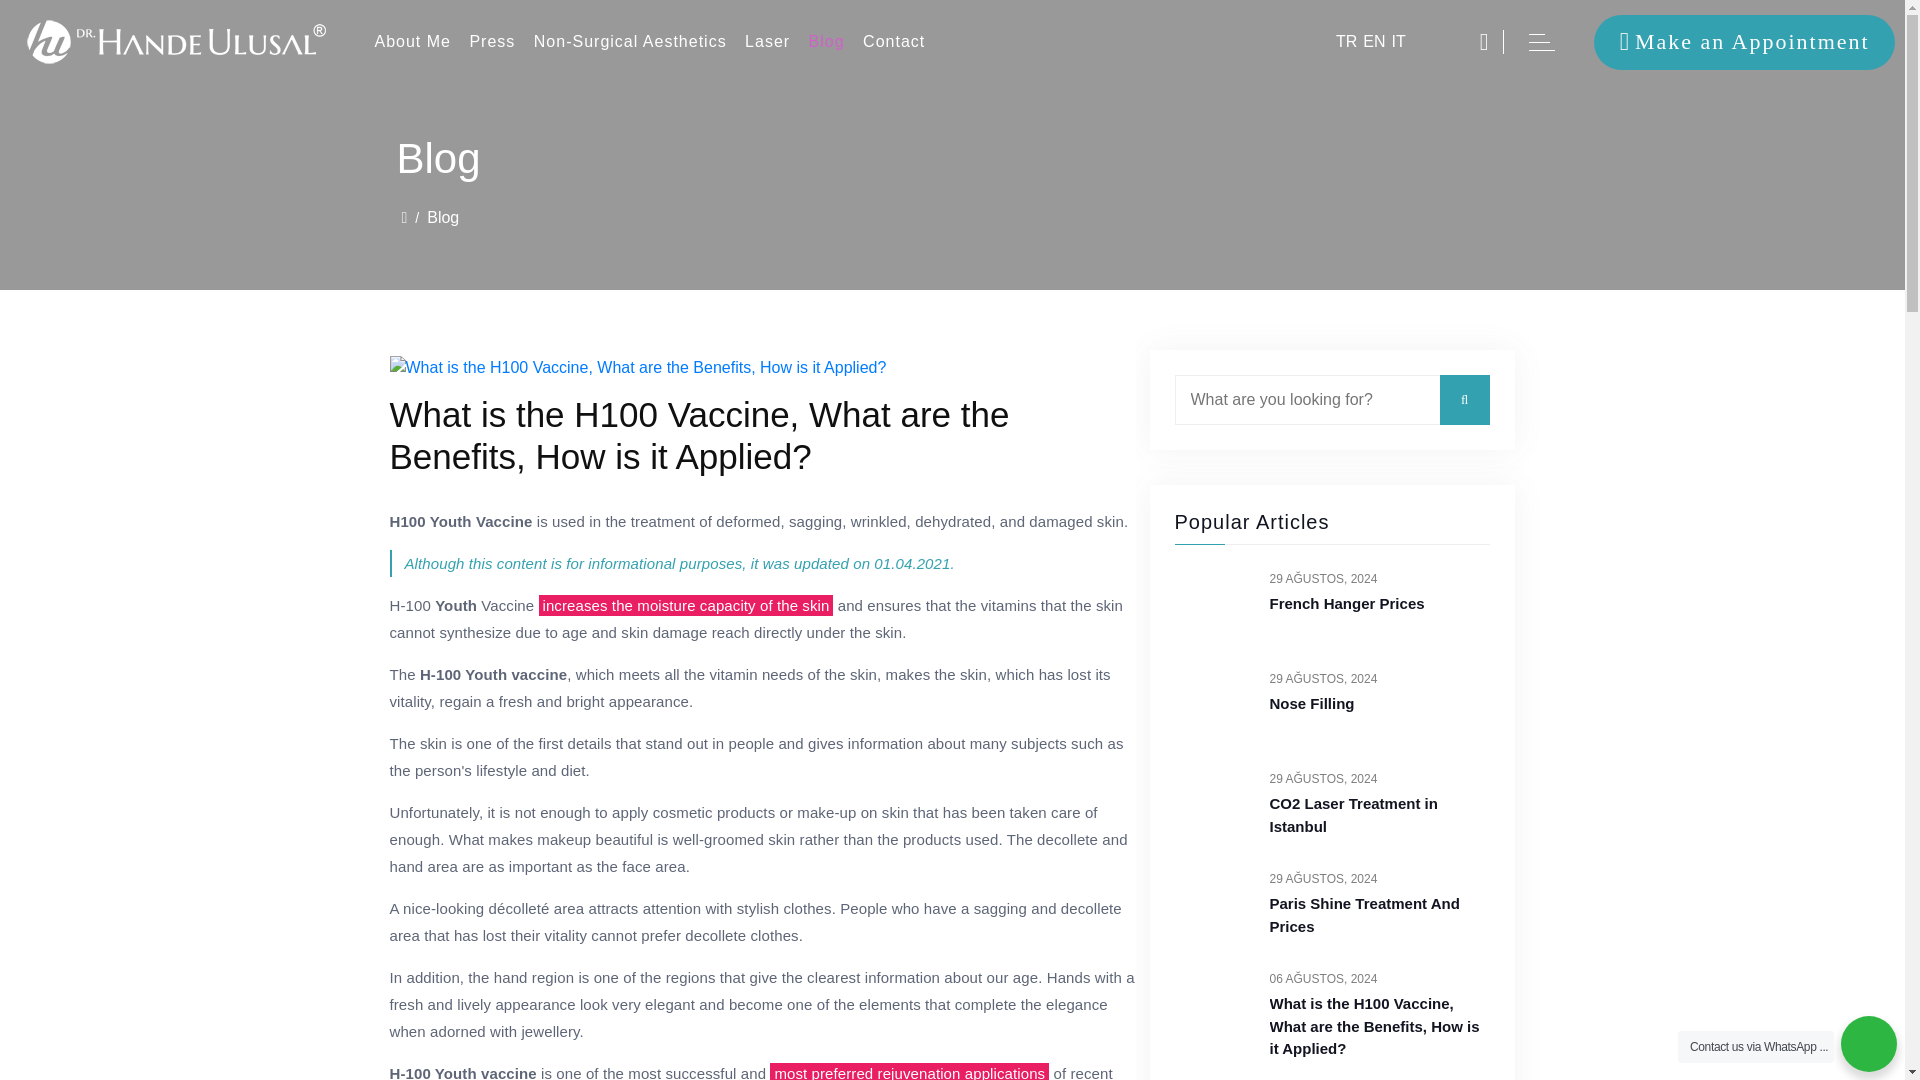 The image size is (1920, 1080). What do you see at coordinates (1756, 1046) in the screenshot?
I see `Contact us via WhatsApp ...` at bounding box center [1756, 1046].